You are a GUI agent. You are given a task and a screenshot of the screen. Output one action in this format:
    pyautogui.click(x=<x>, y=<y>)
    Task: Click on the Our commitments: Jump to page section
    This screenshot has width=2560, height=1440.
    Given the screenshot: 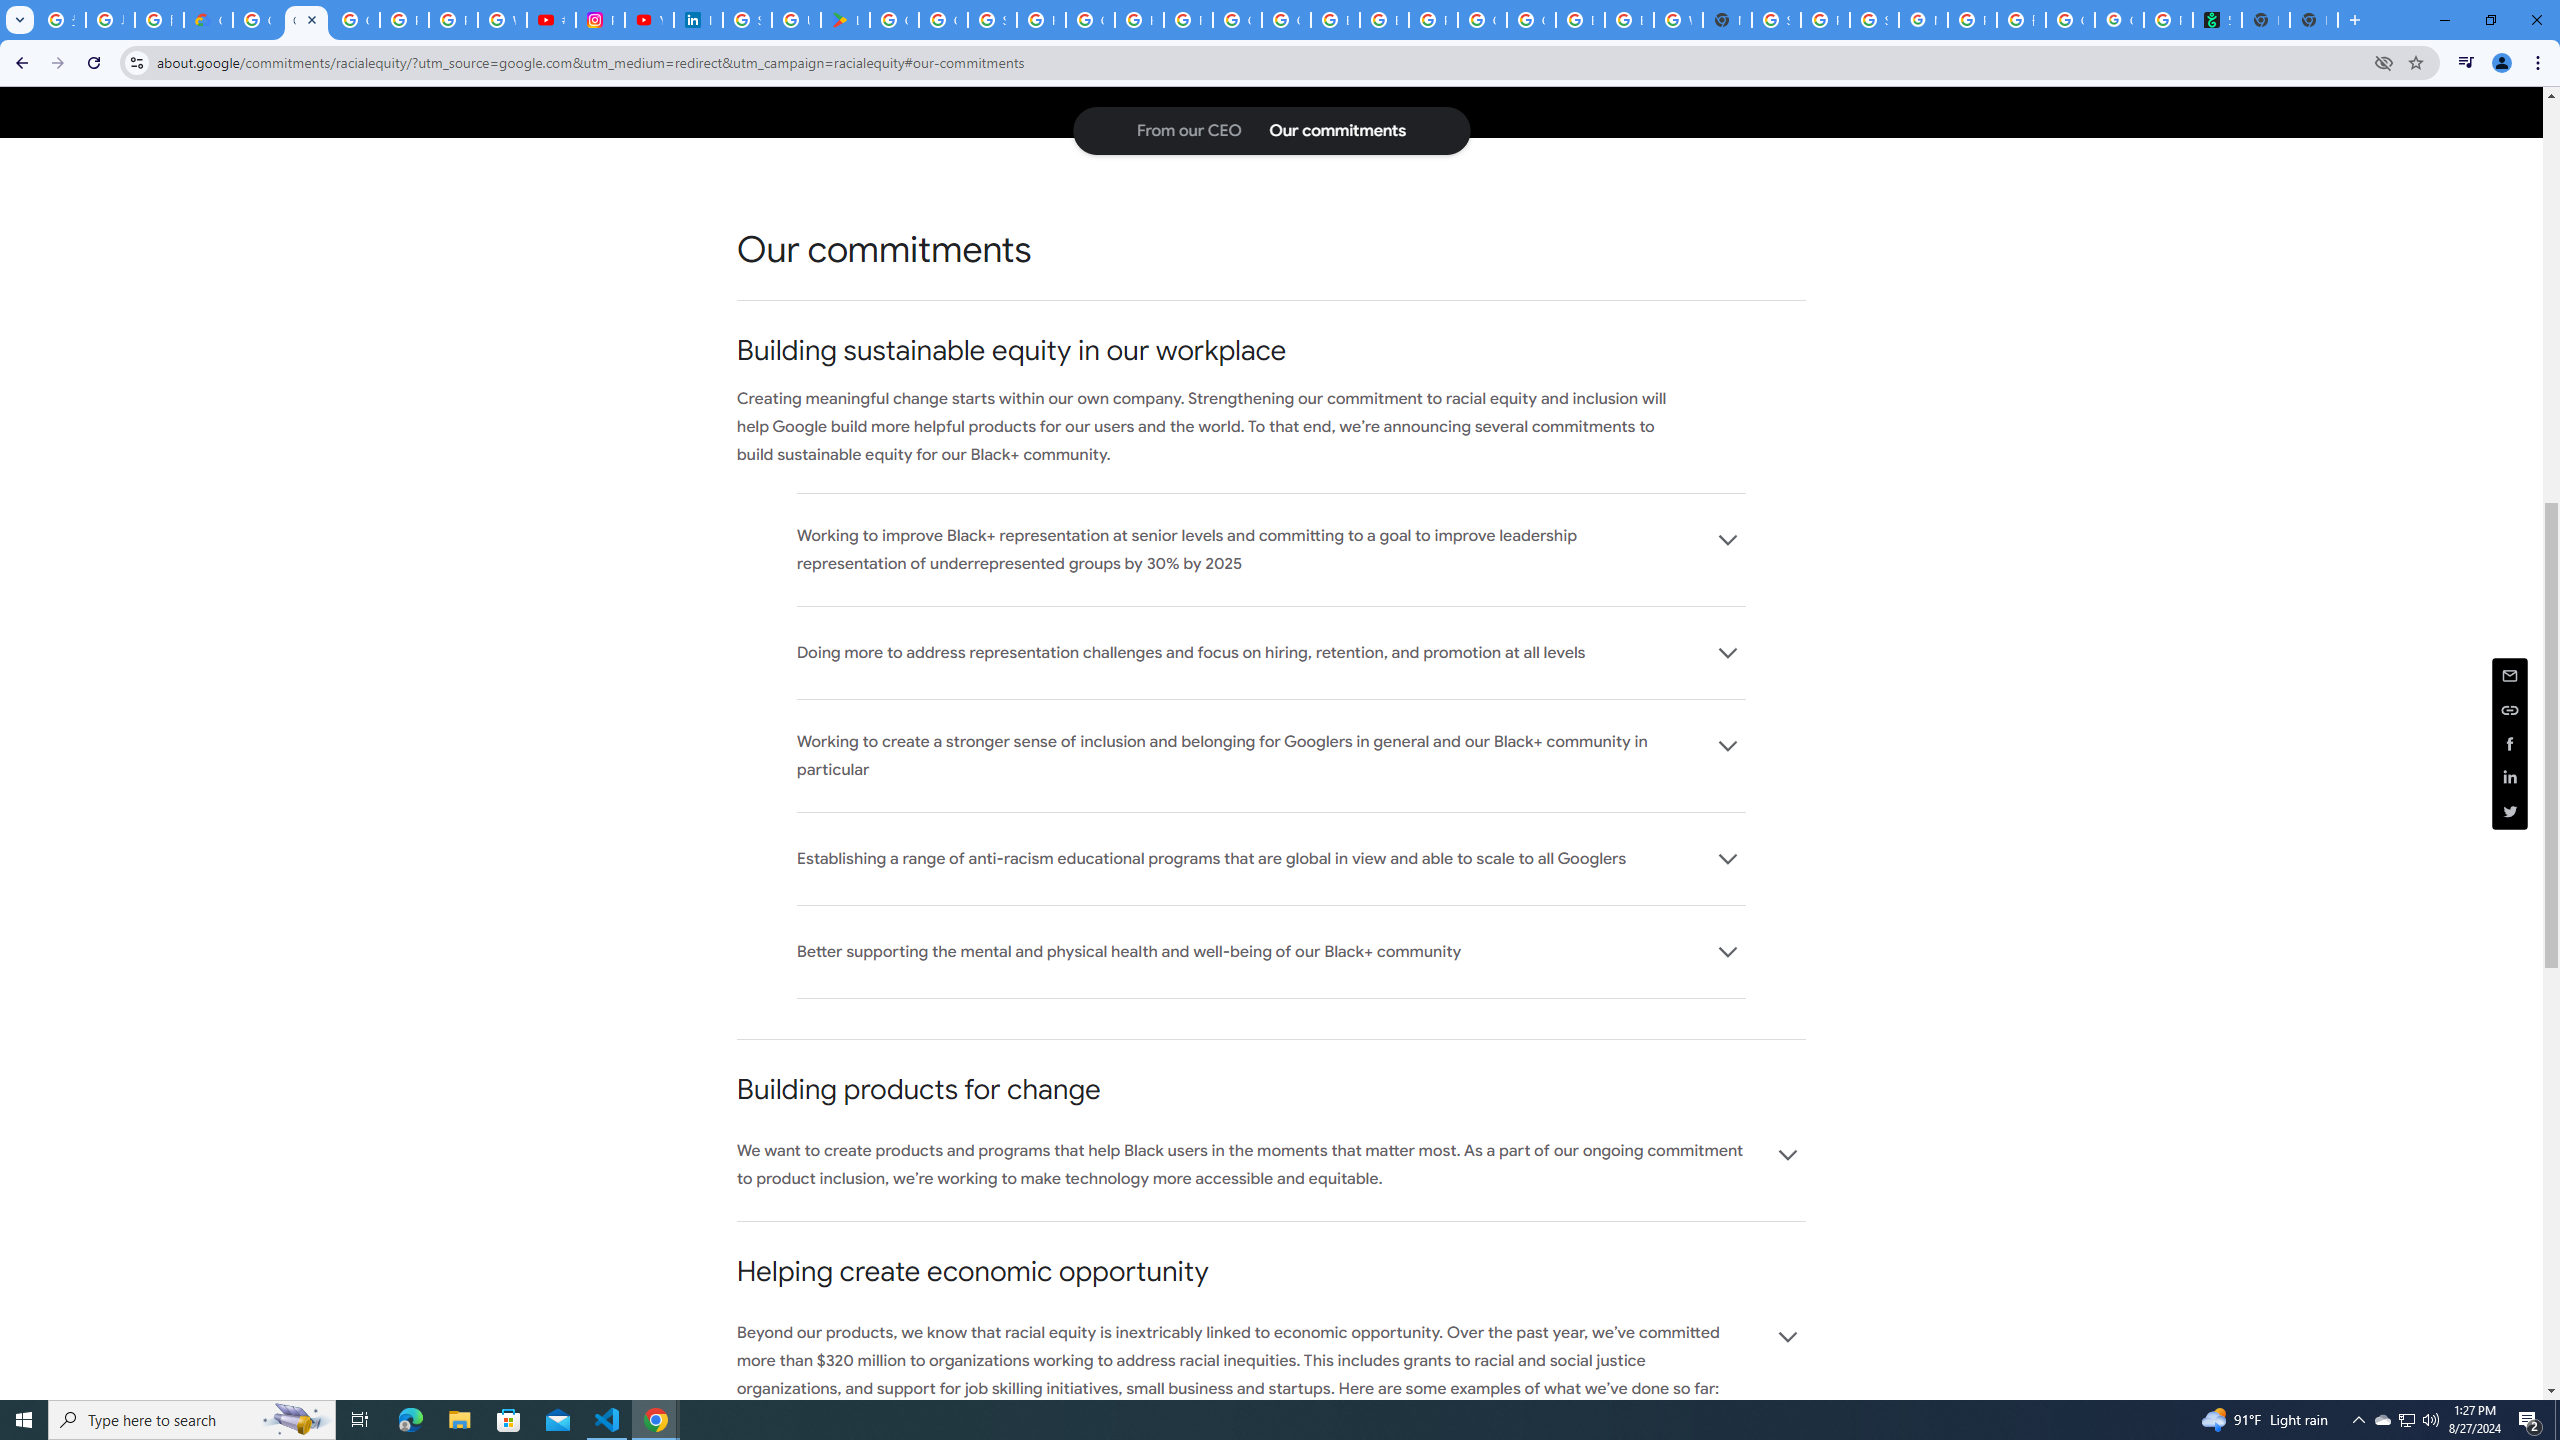 What is the action you would take?
    pyautogui.click(x=1337, y=130)
    